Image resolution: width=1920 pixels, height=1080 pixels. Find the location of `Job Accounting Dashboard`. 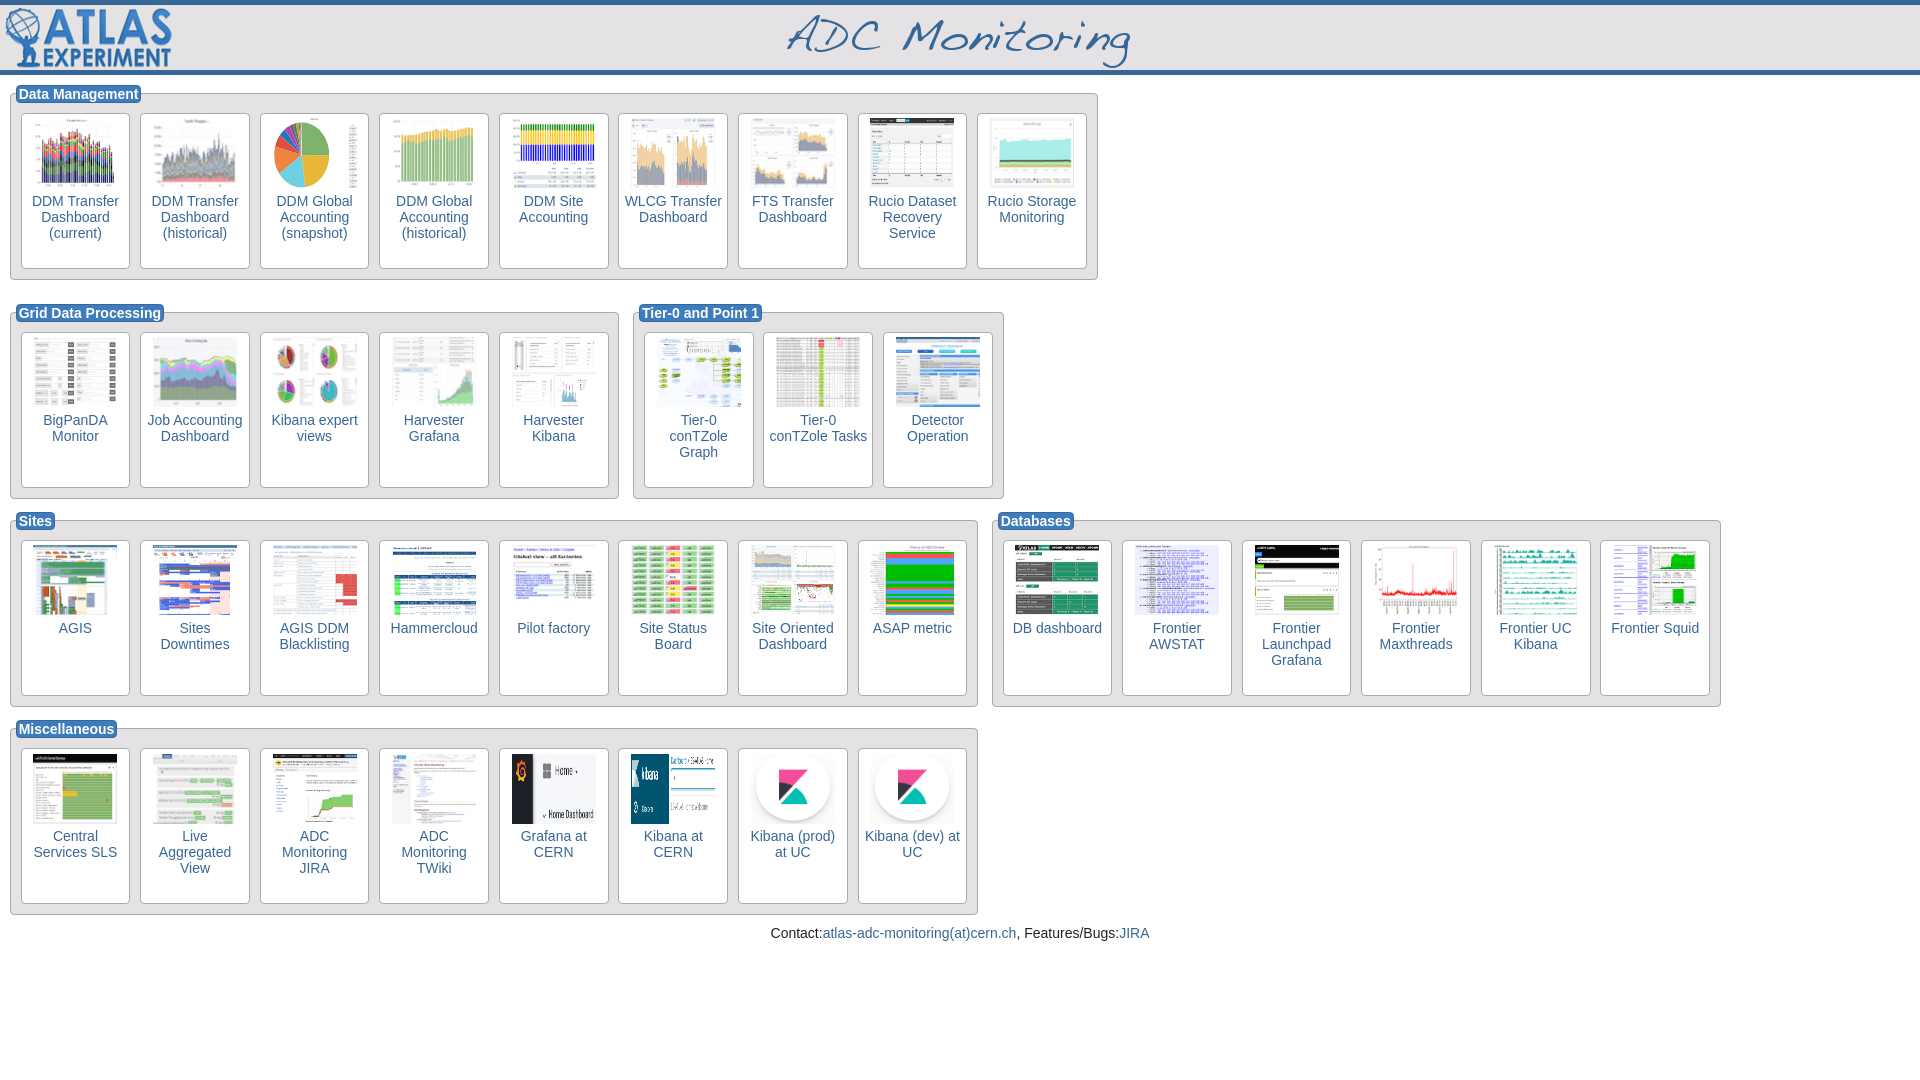

Job Accounting Dashboard is located at coordinates (195, 410).